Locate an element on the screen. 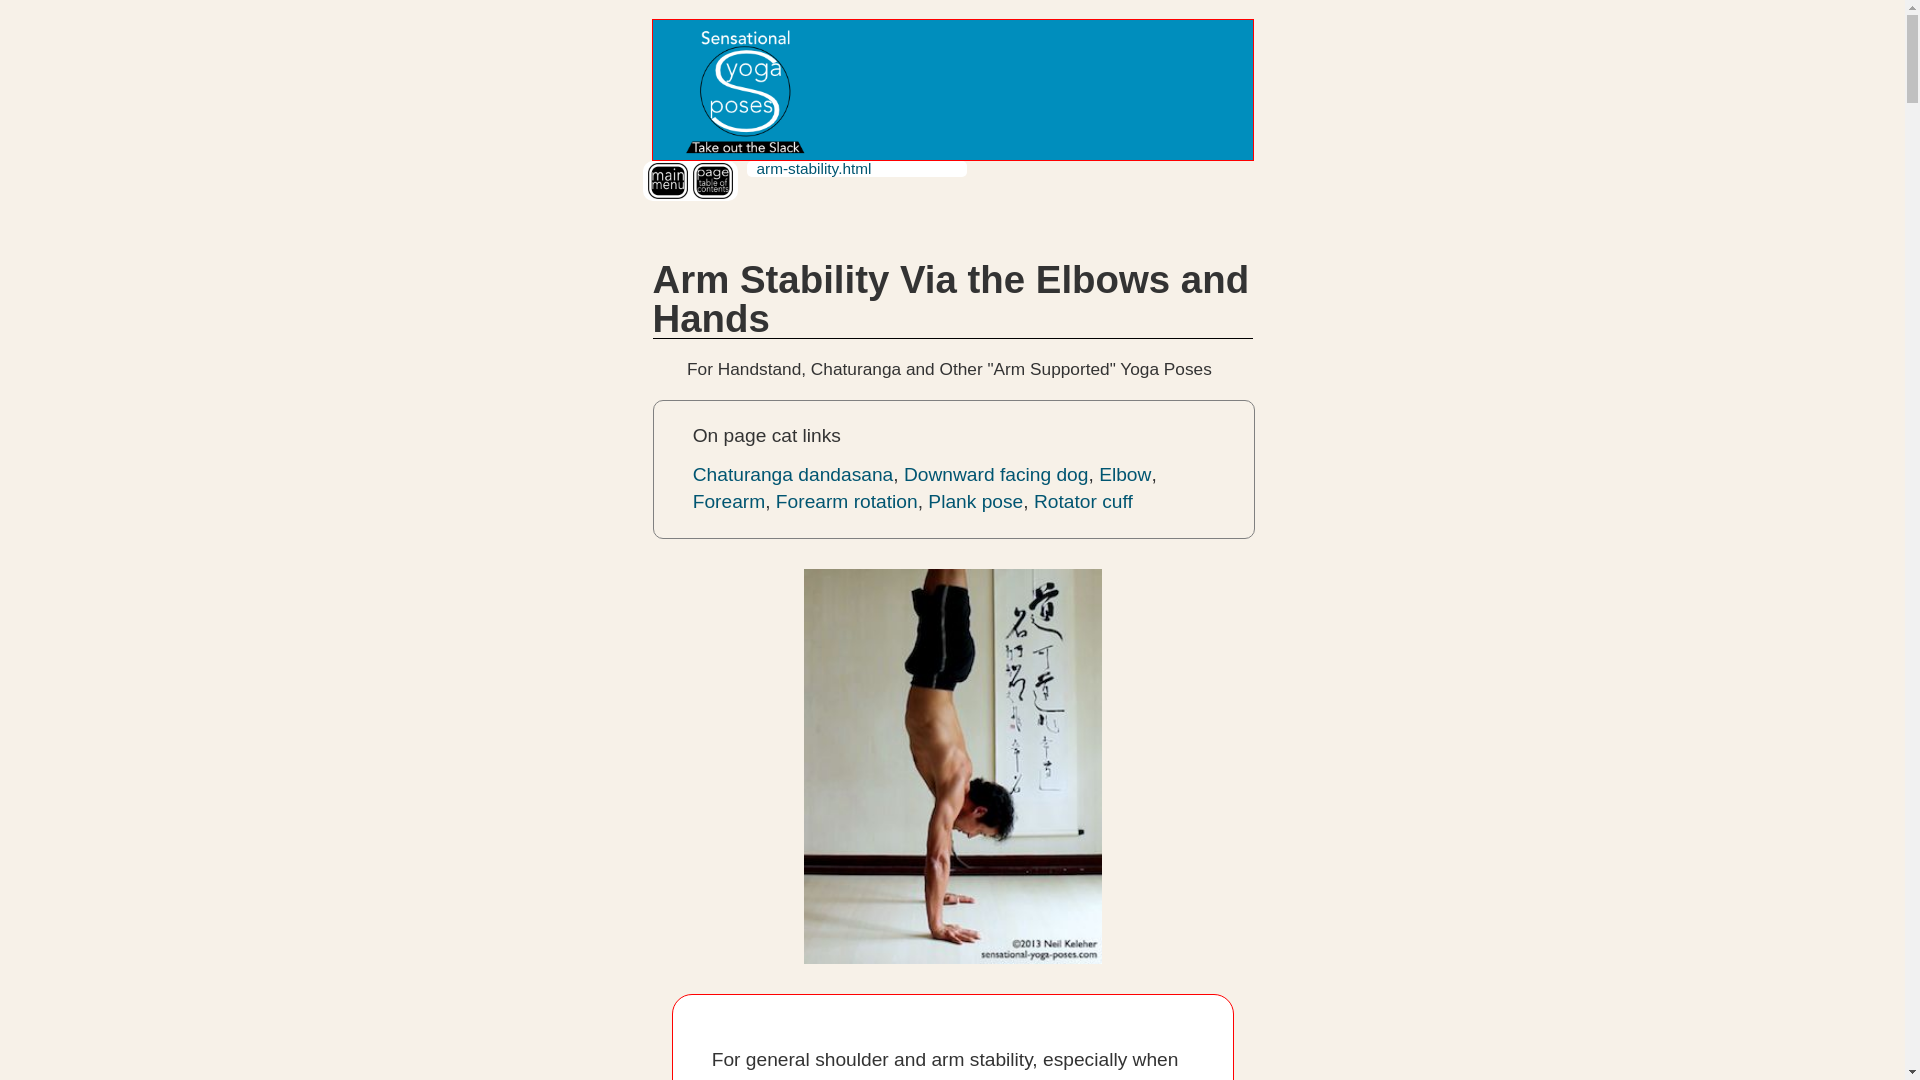 This screenshot has width=1920, height=1080. main menu is located at coordinates (668, 180).